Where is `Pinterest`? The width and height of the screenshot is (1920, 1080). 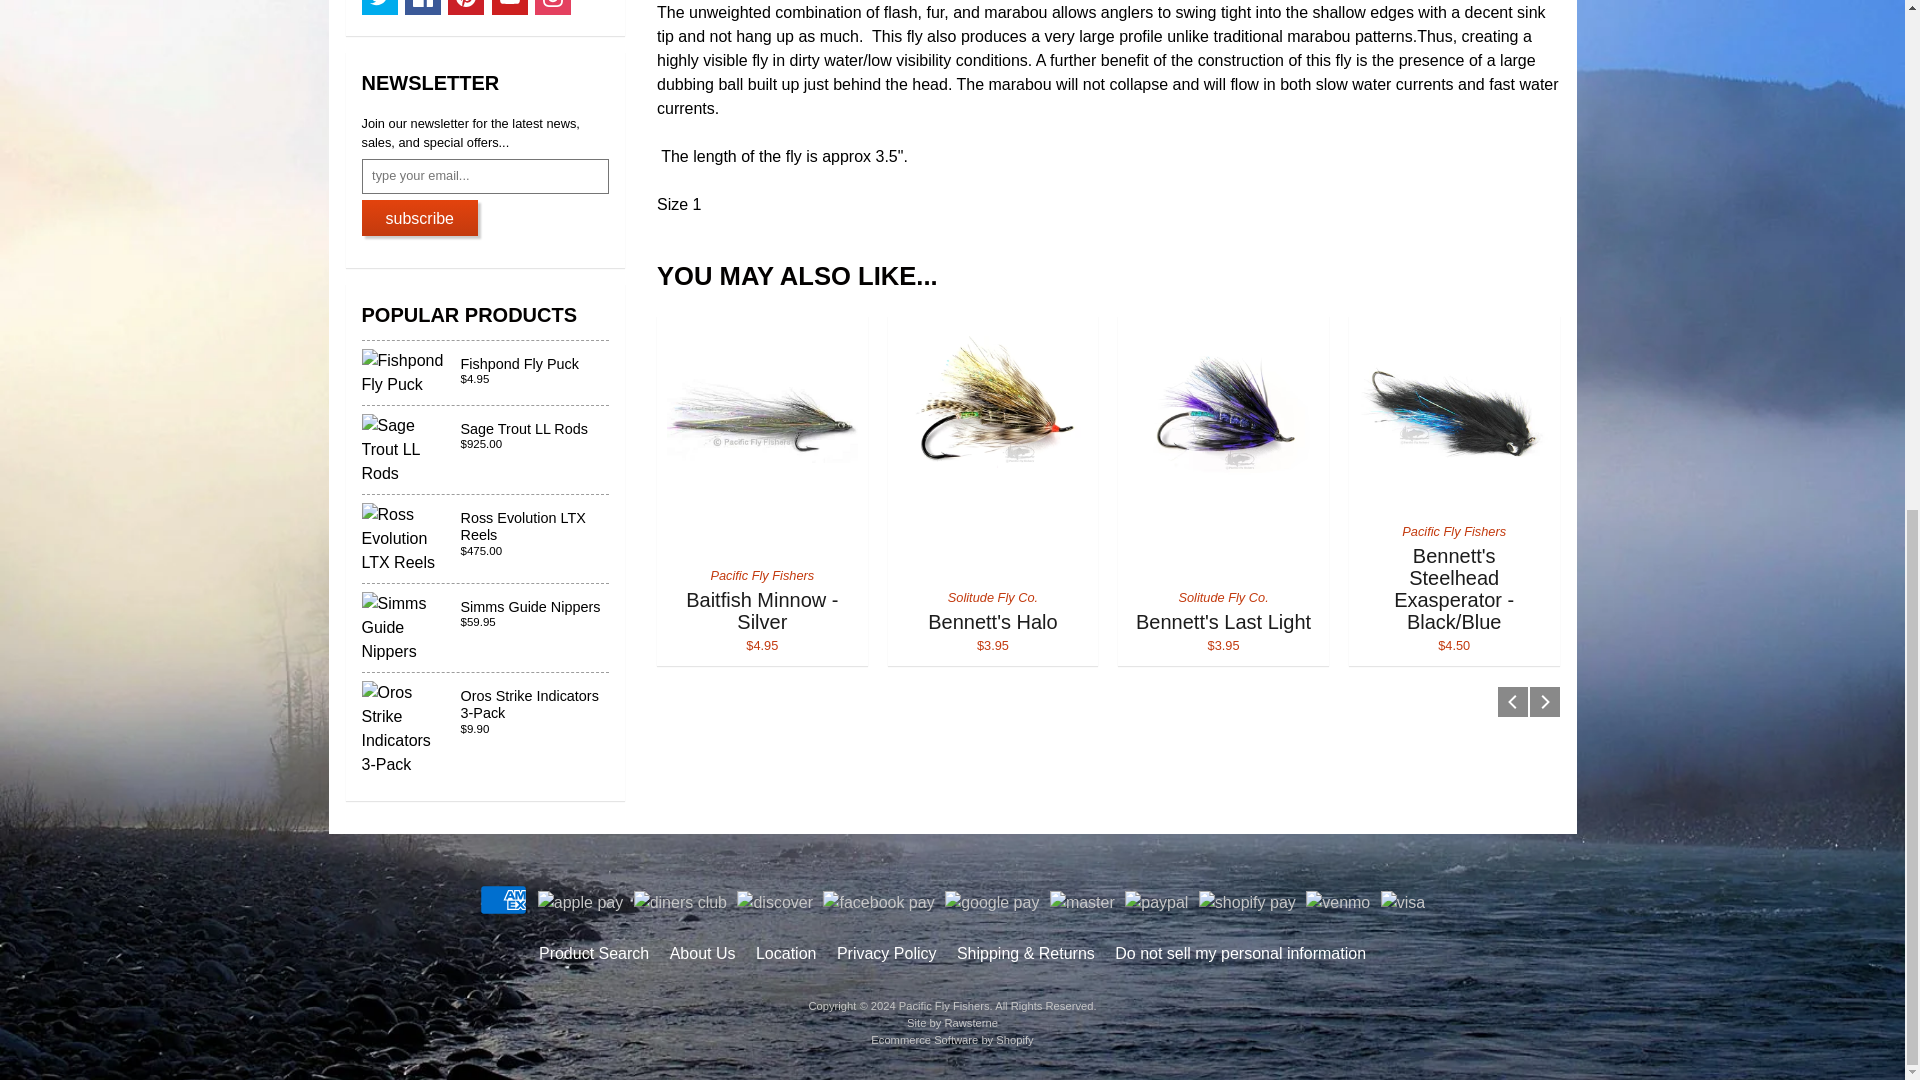 Pinterest is located at coordinates (465, 8).